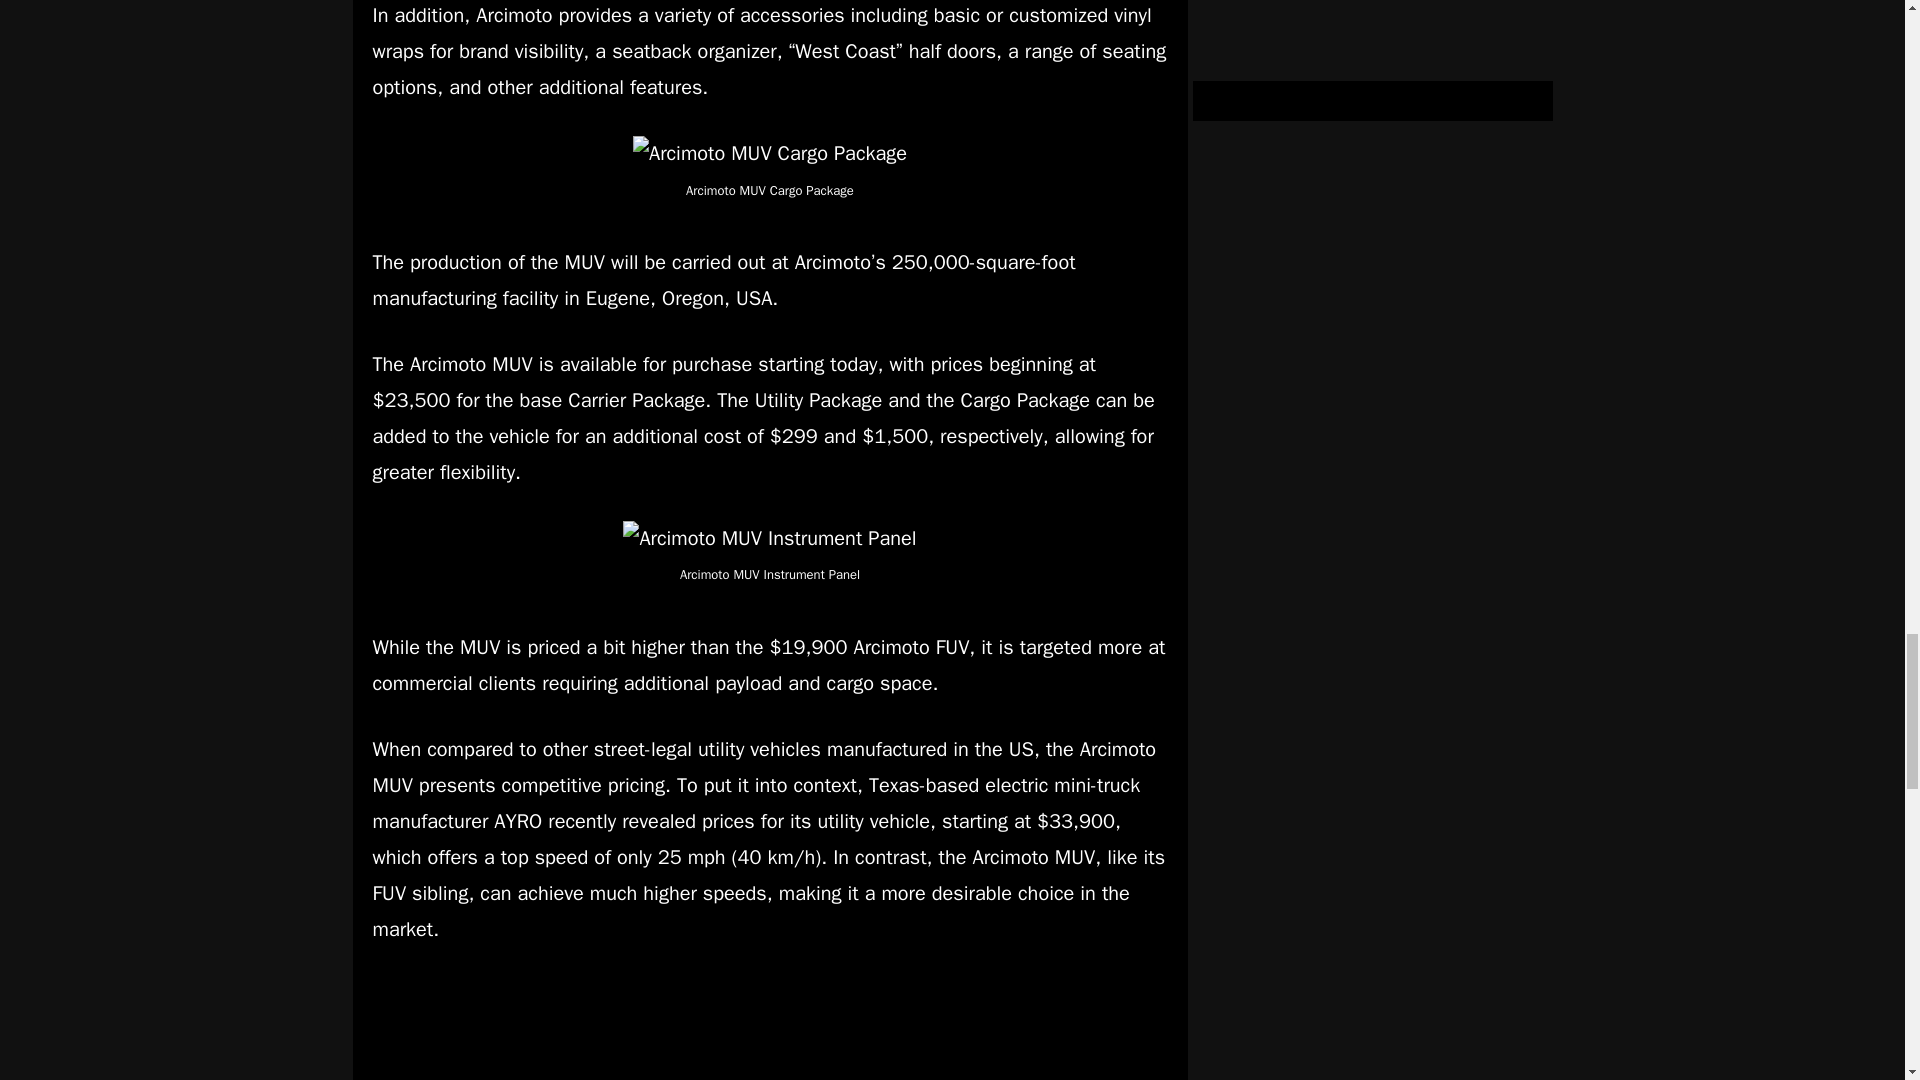  Describe the element at coordinates (770, 1029) in the screenshot. I see `FUV RALLY! Spring 2023` at that location.